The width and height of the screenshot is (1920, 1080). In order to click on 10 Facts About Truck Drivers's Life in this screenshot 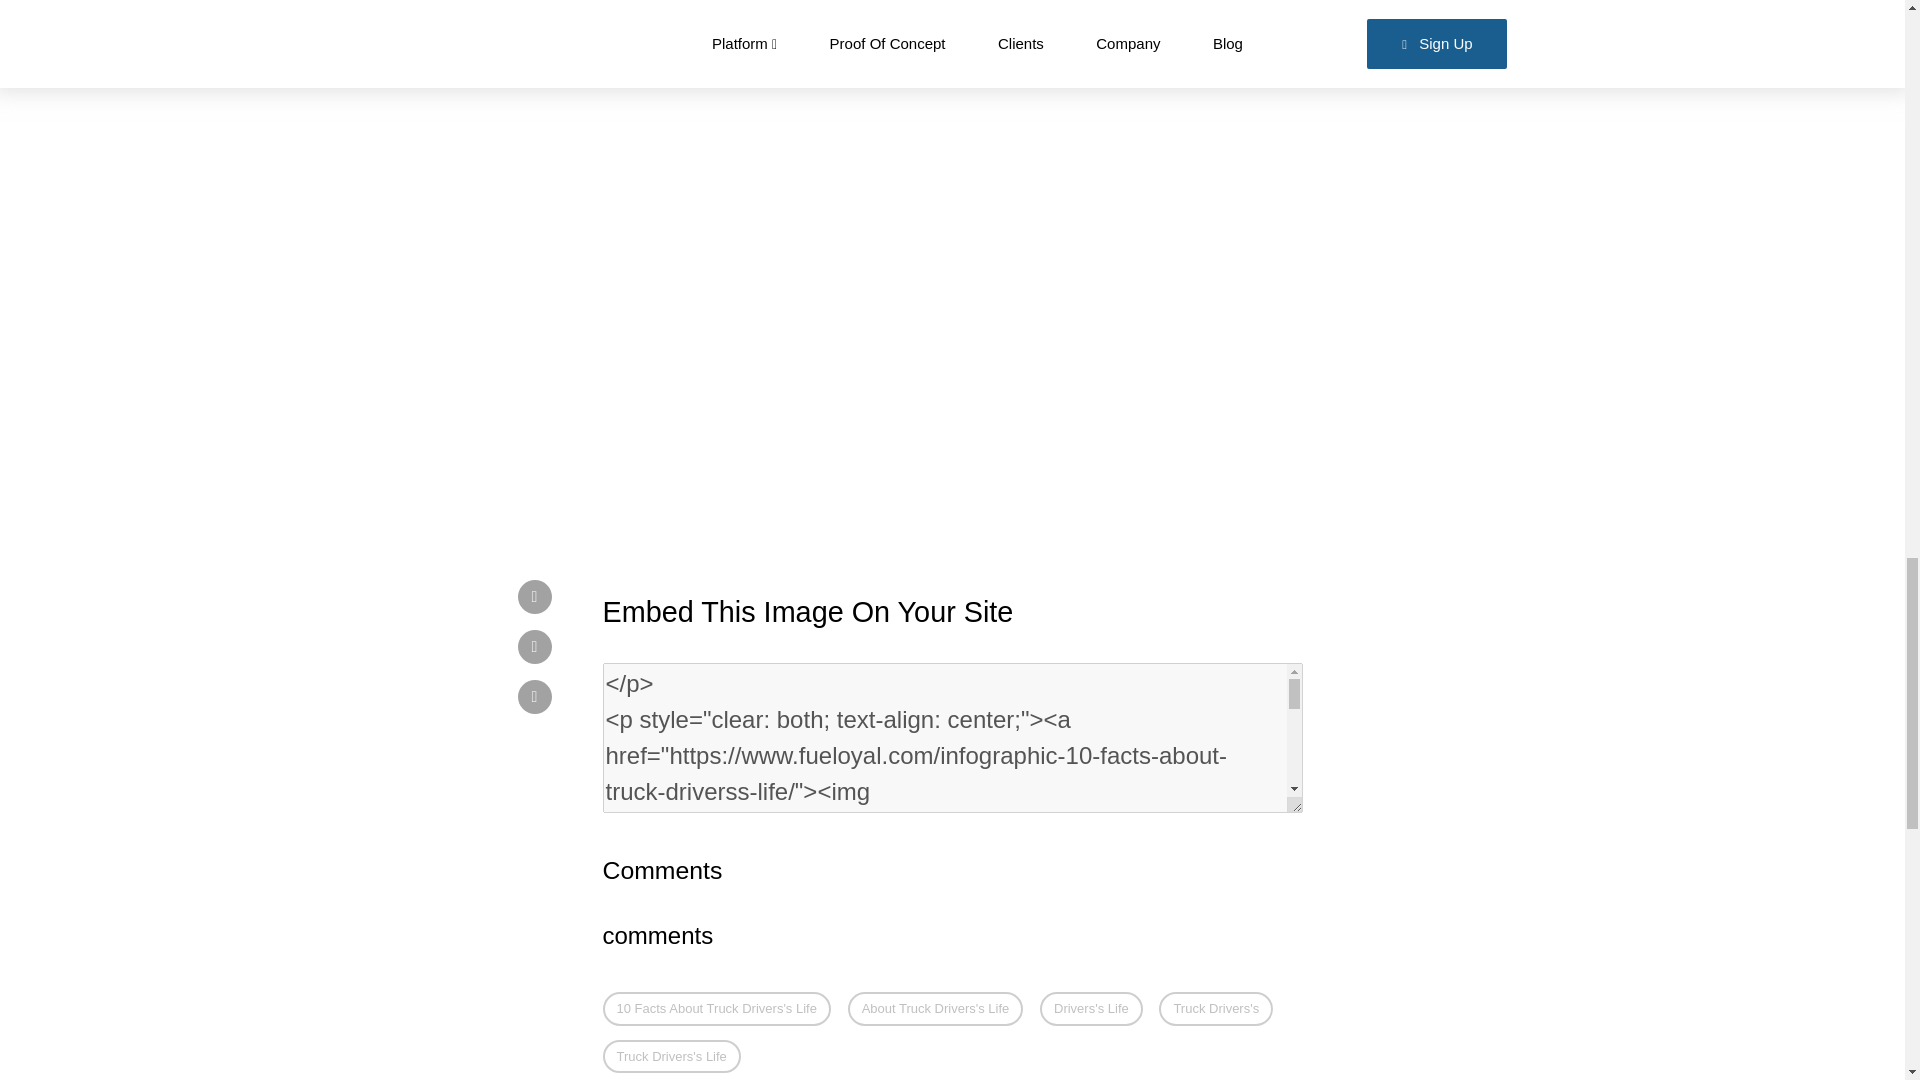, I will do `click(716, 1009)`.